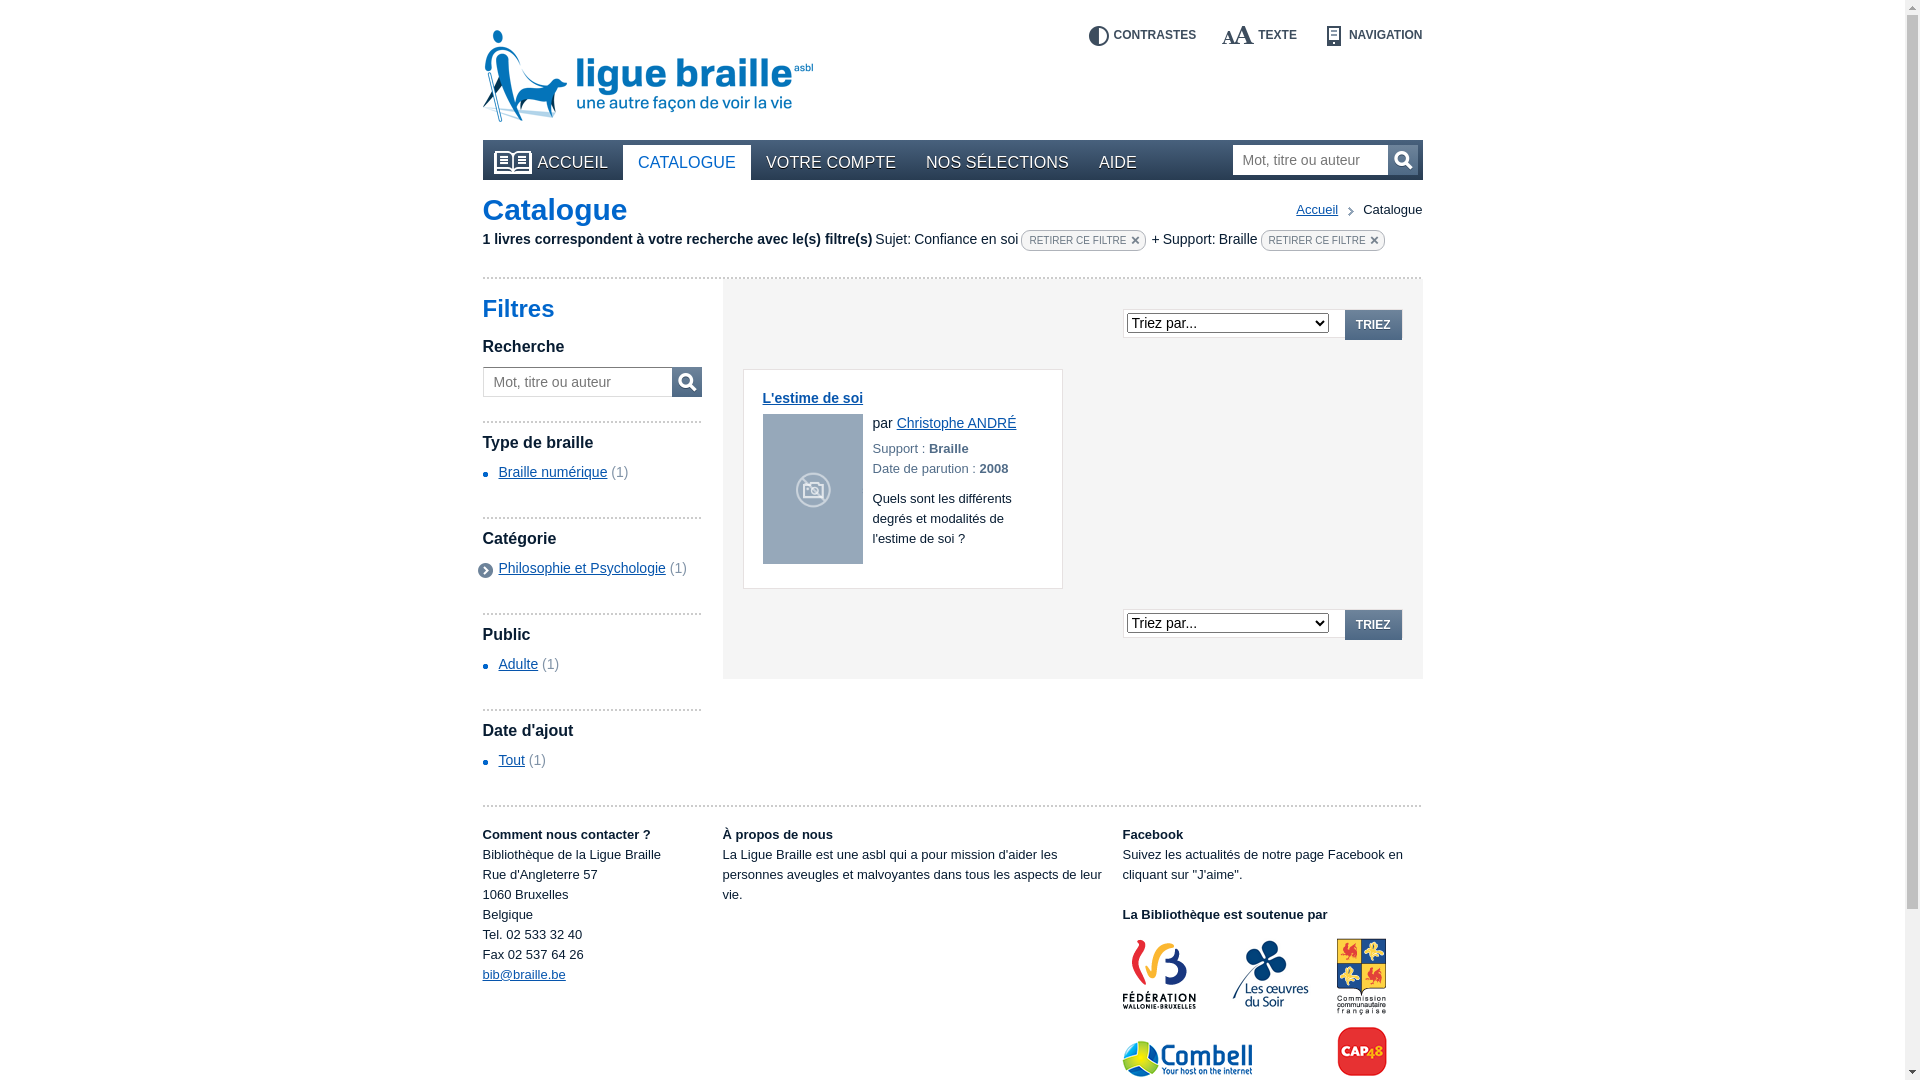  What do you see at coordinates (687, 382) in the screenshot?
I see `MOT, TITRE OU AUTEUR` at bounding box center [687, 382].